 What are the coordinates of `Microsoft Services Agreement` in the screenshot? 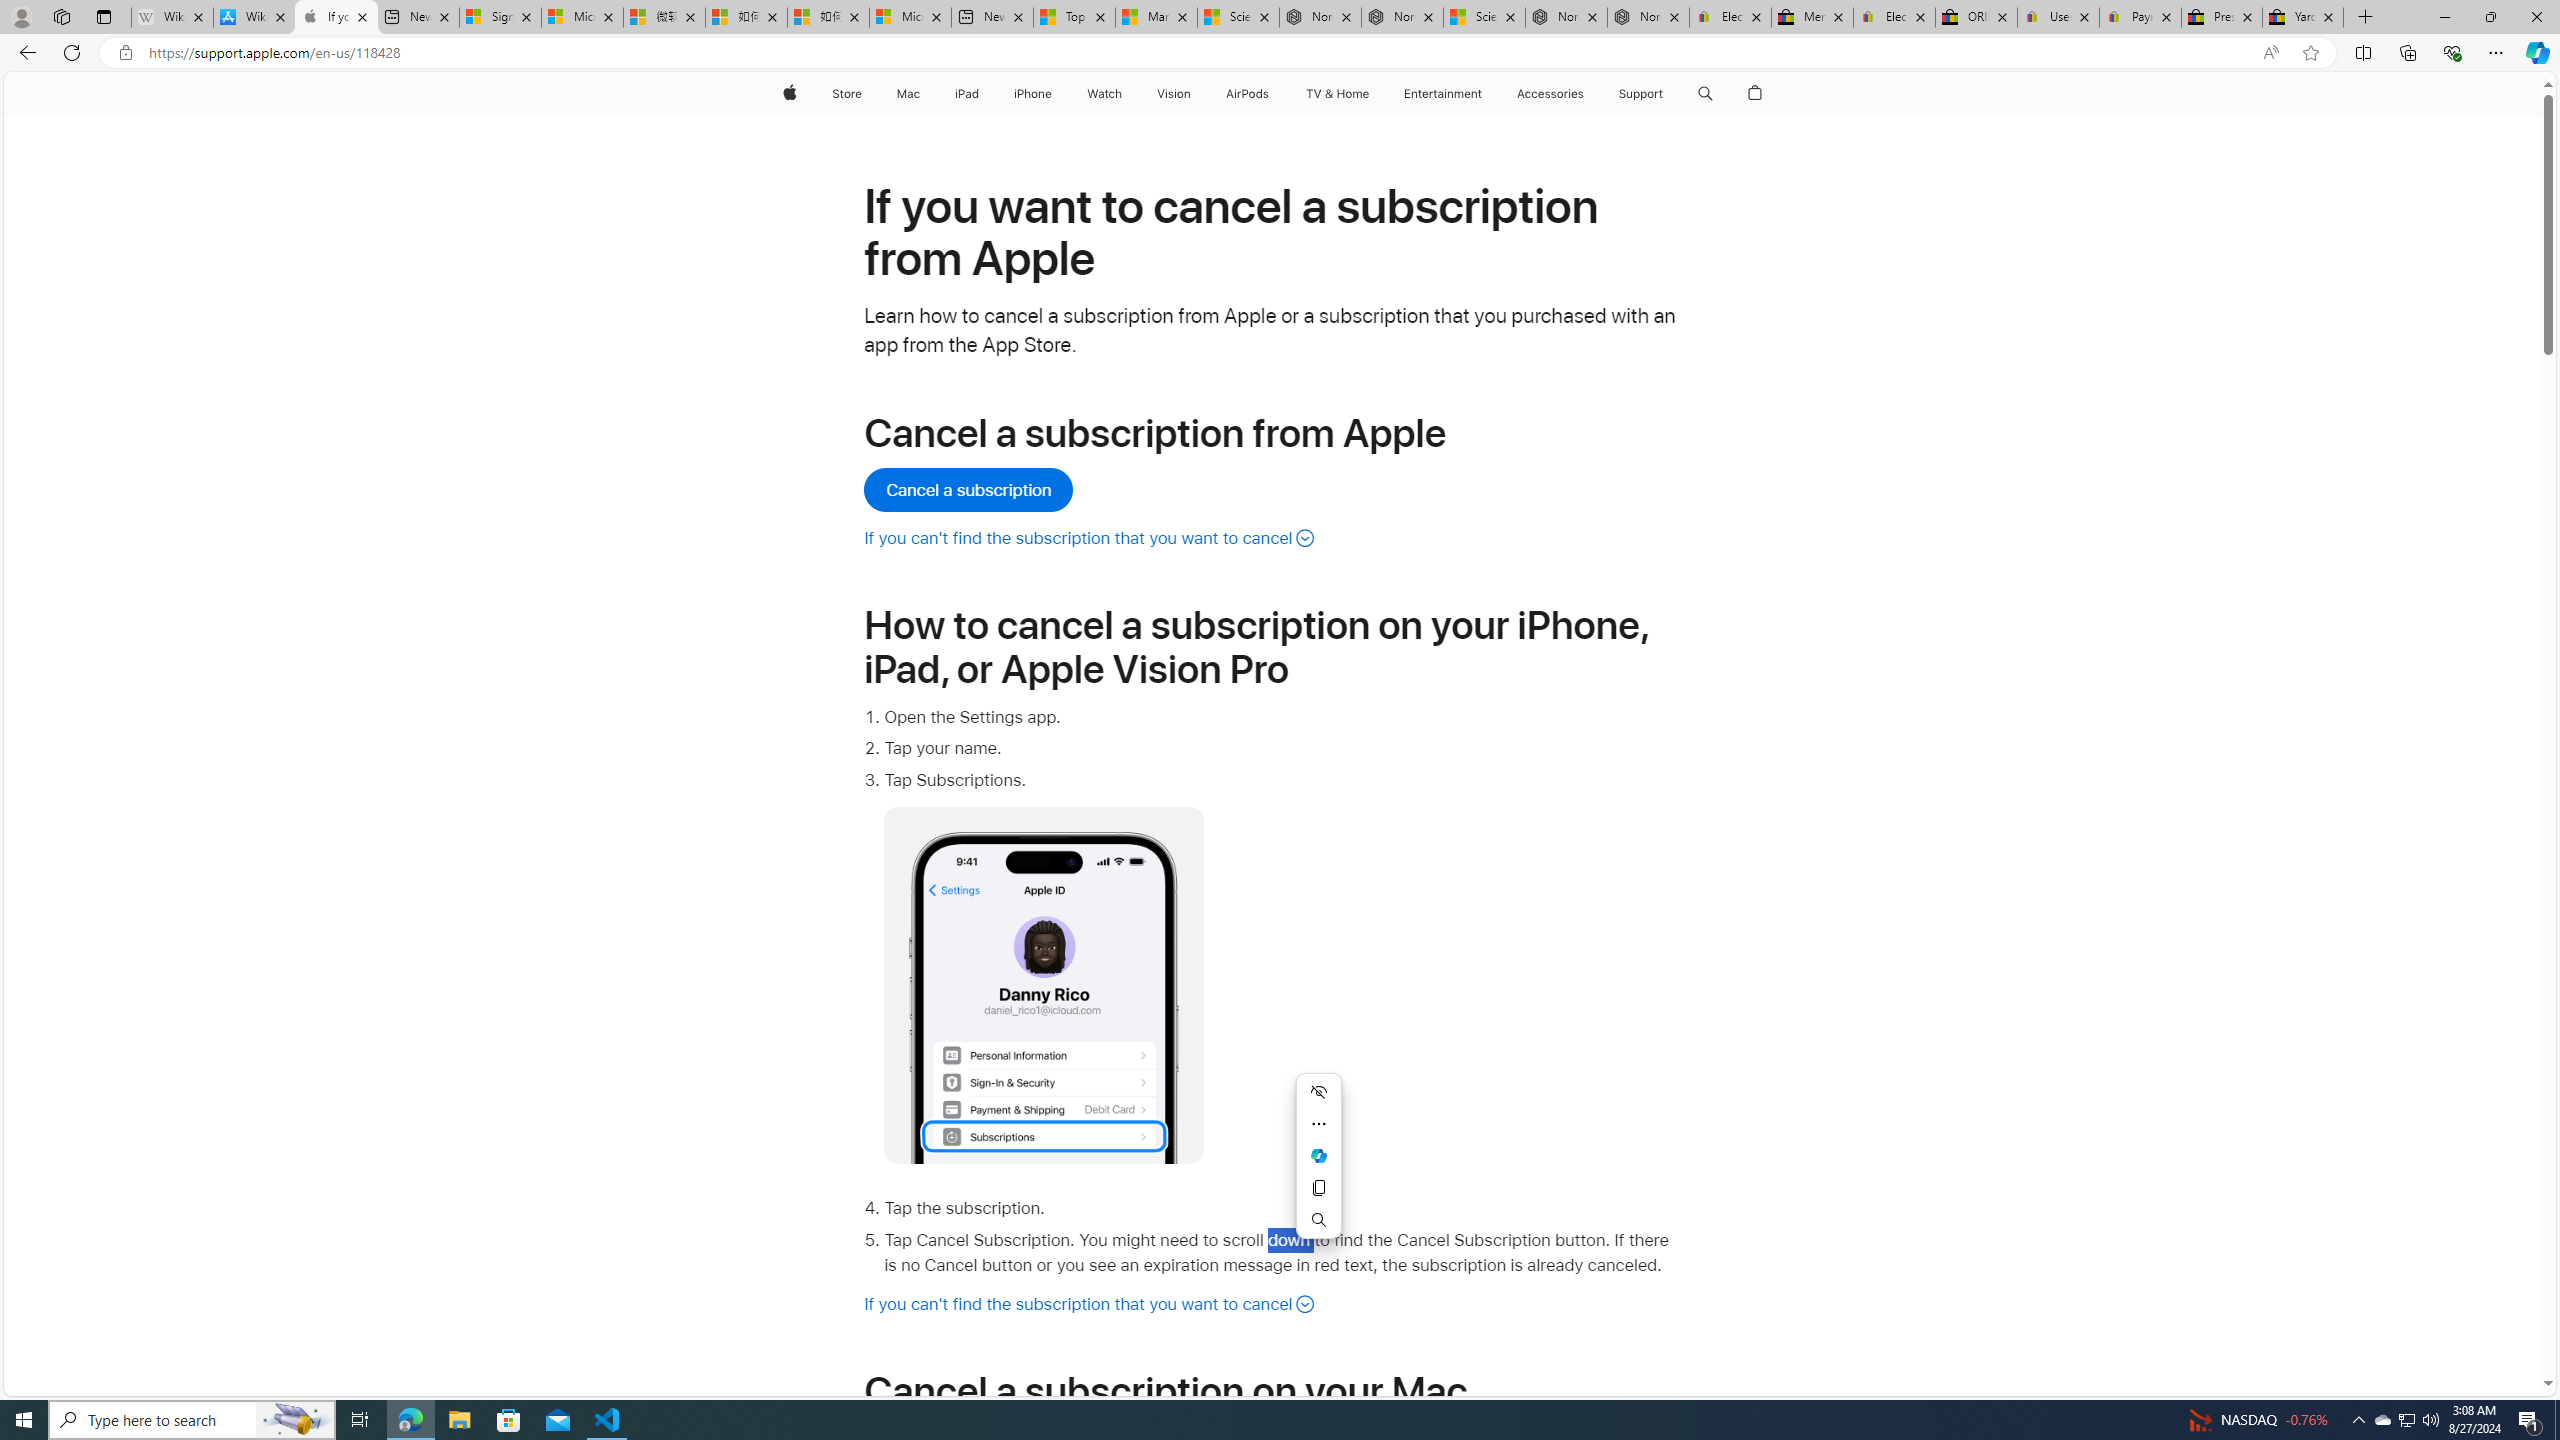 It's located at (582, 17).